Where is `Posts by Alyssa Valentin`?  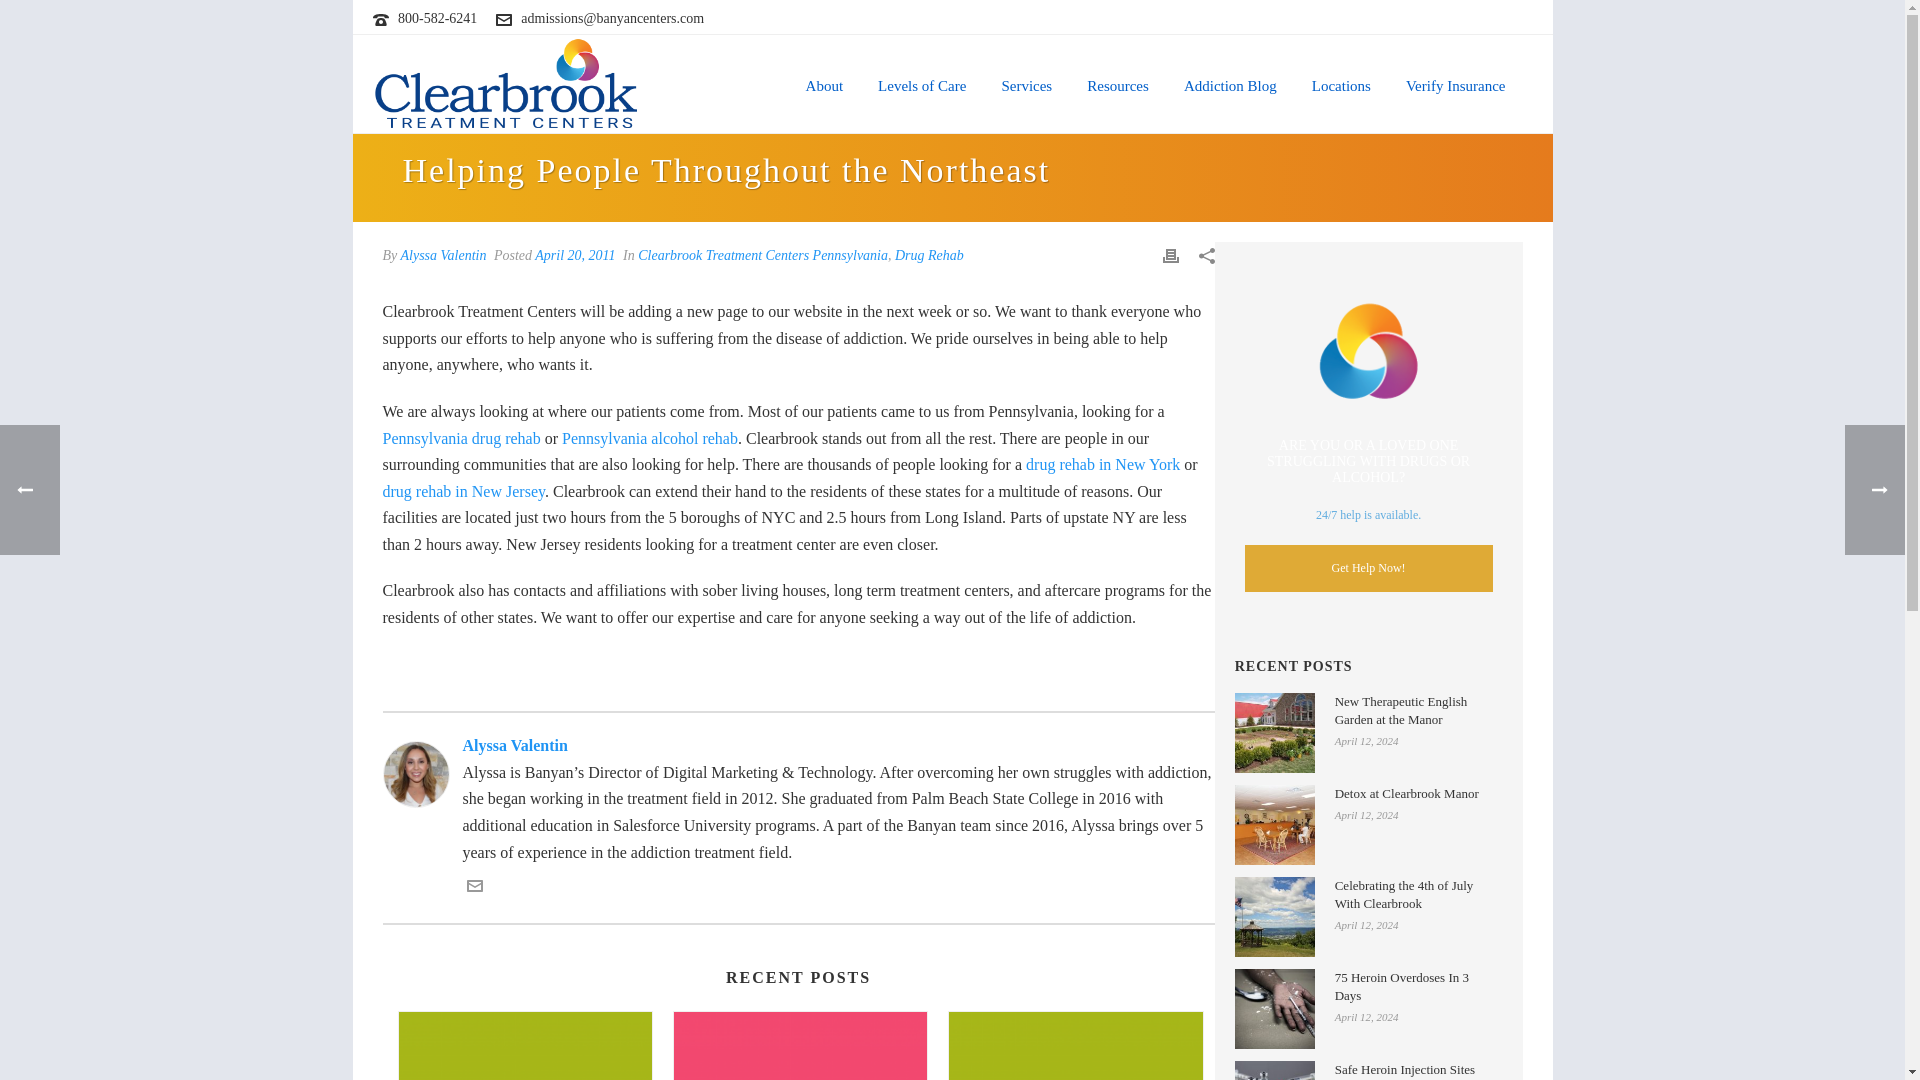 Posts by Alyssa Valentin is located at coordinates (444, 256).